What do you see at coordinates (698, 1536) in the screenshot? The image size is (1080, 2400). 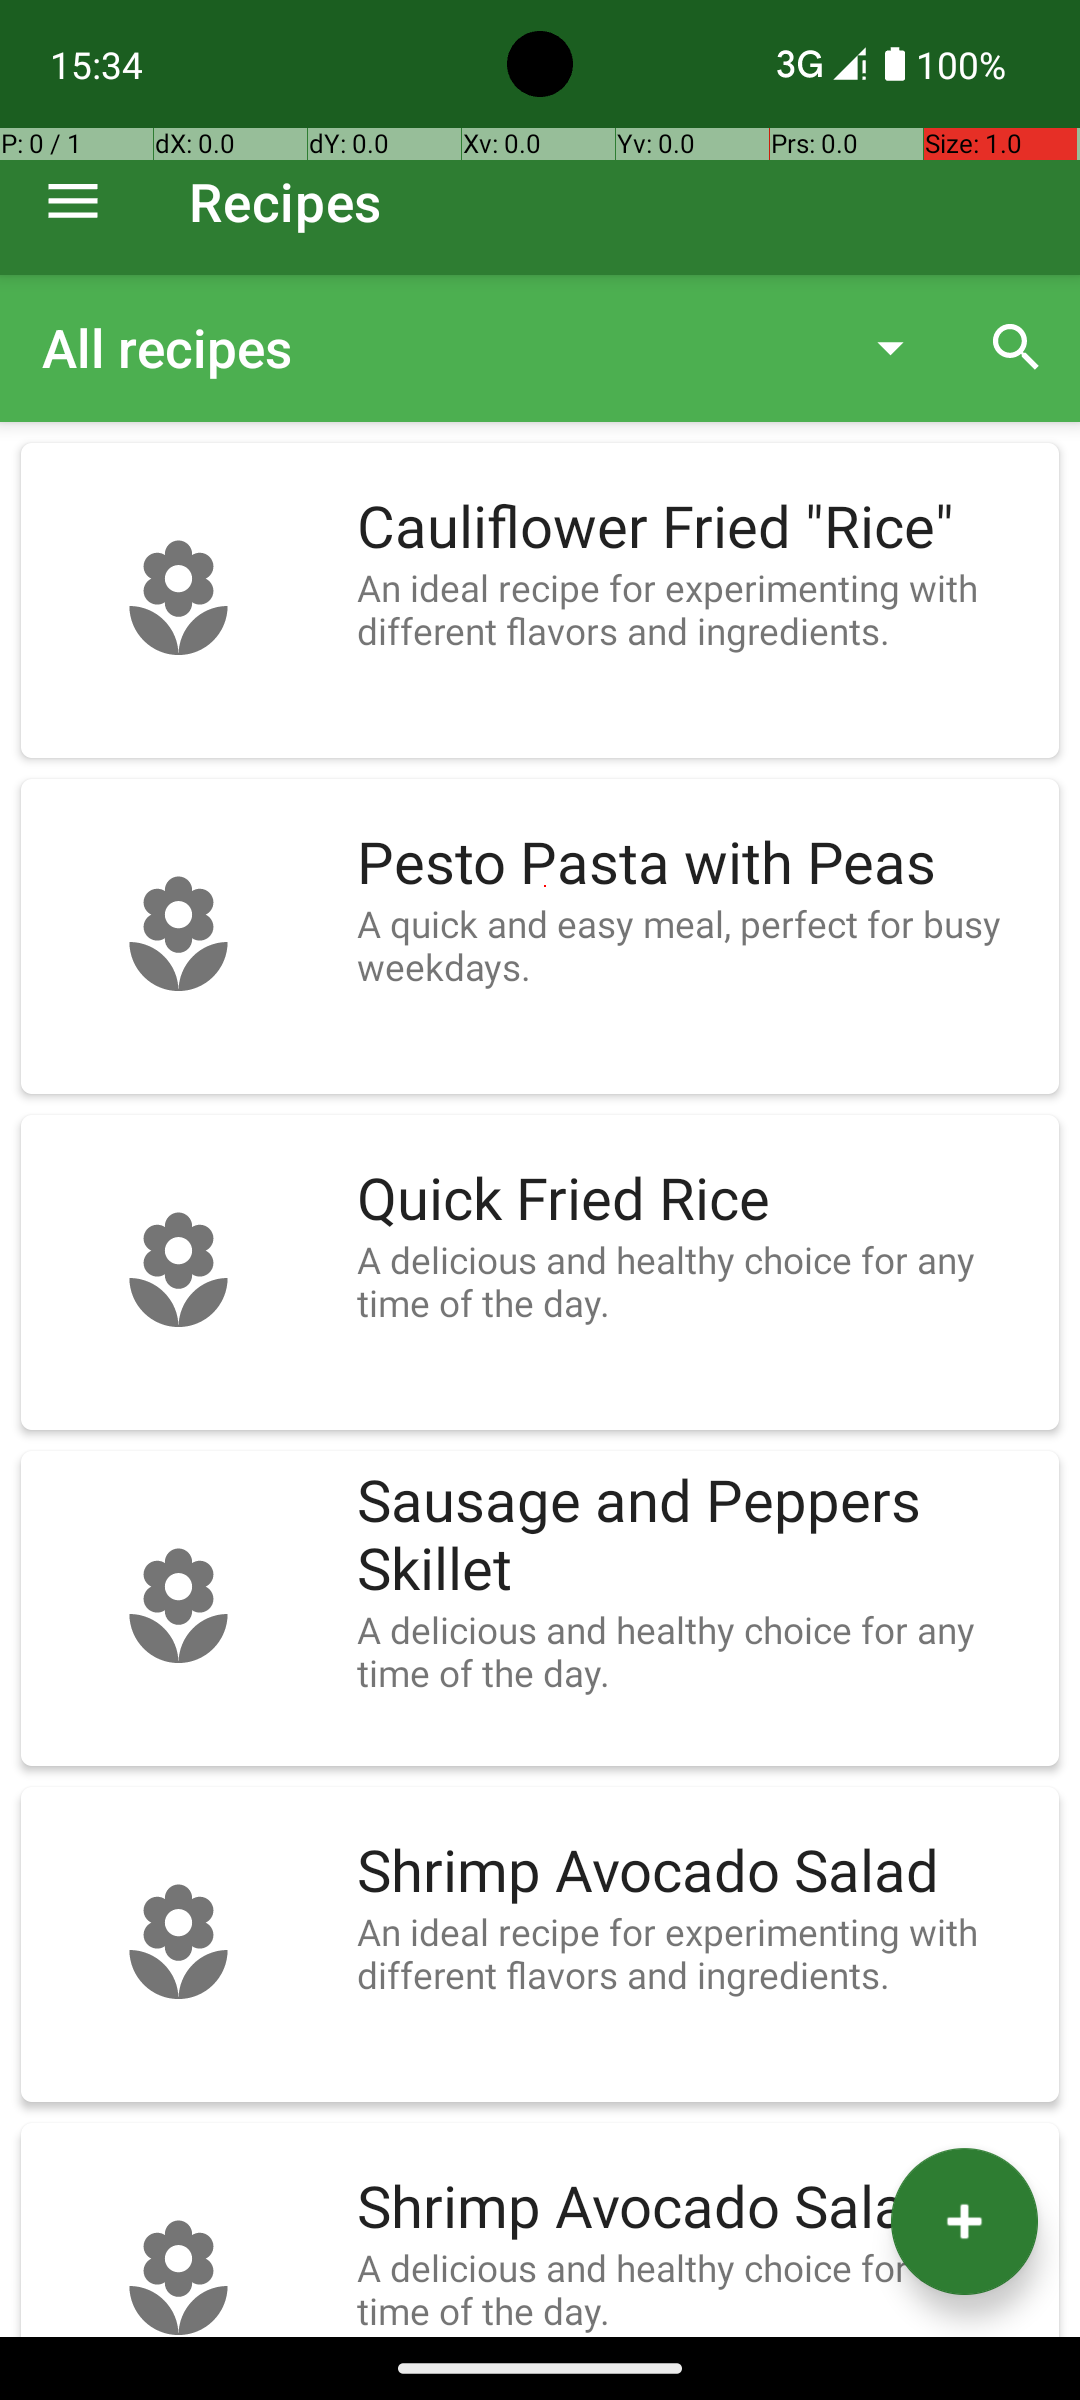 I see `Sausage and Peppers Skillet` at bounding box center [698, 1536].